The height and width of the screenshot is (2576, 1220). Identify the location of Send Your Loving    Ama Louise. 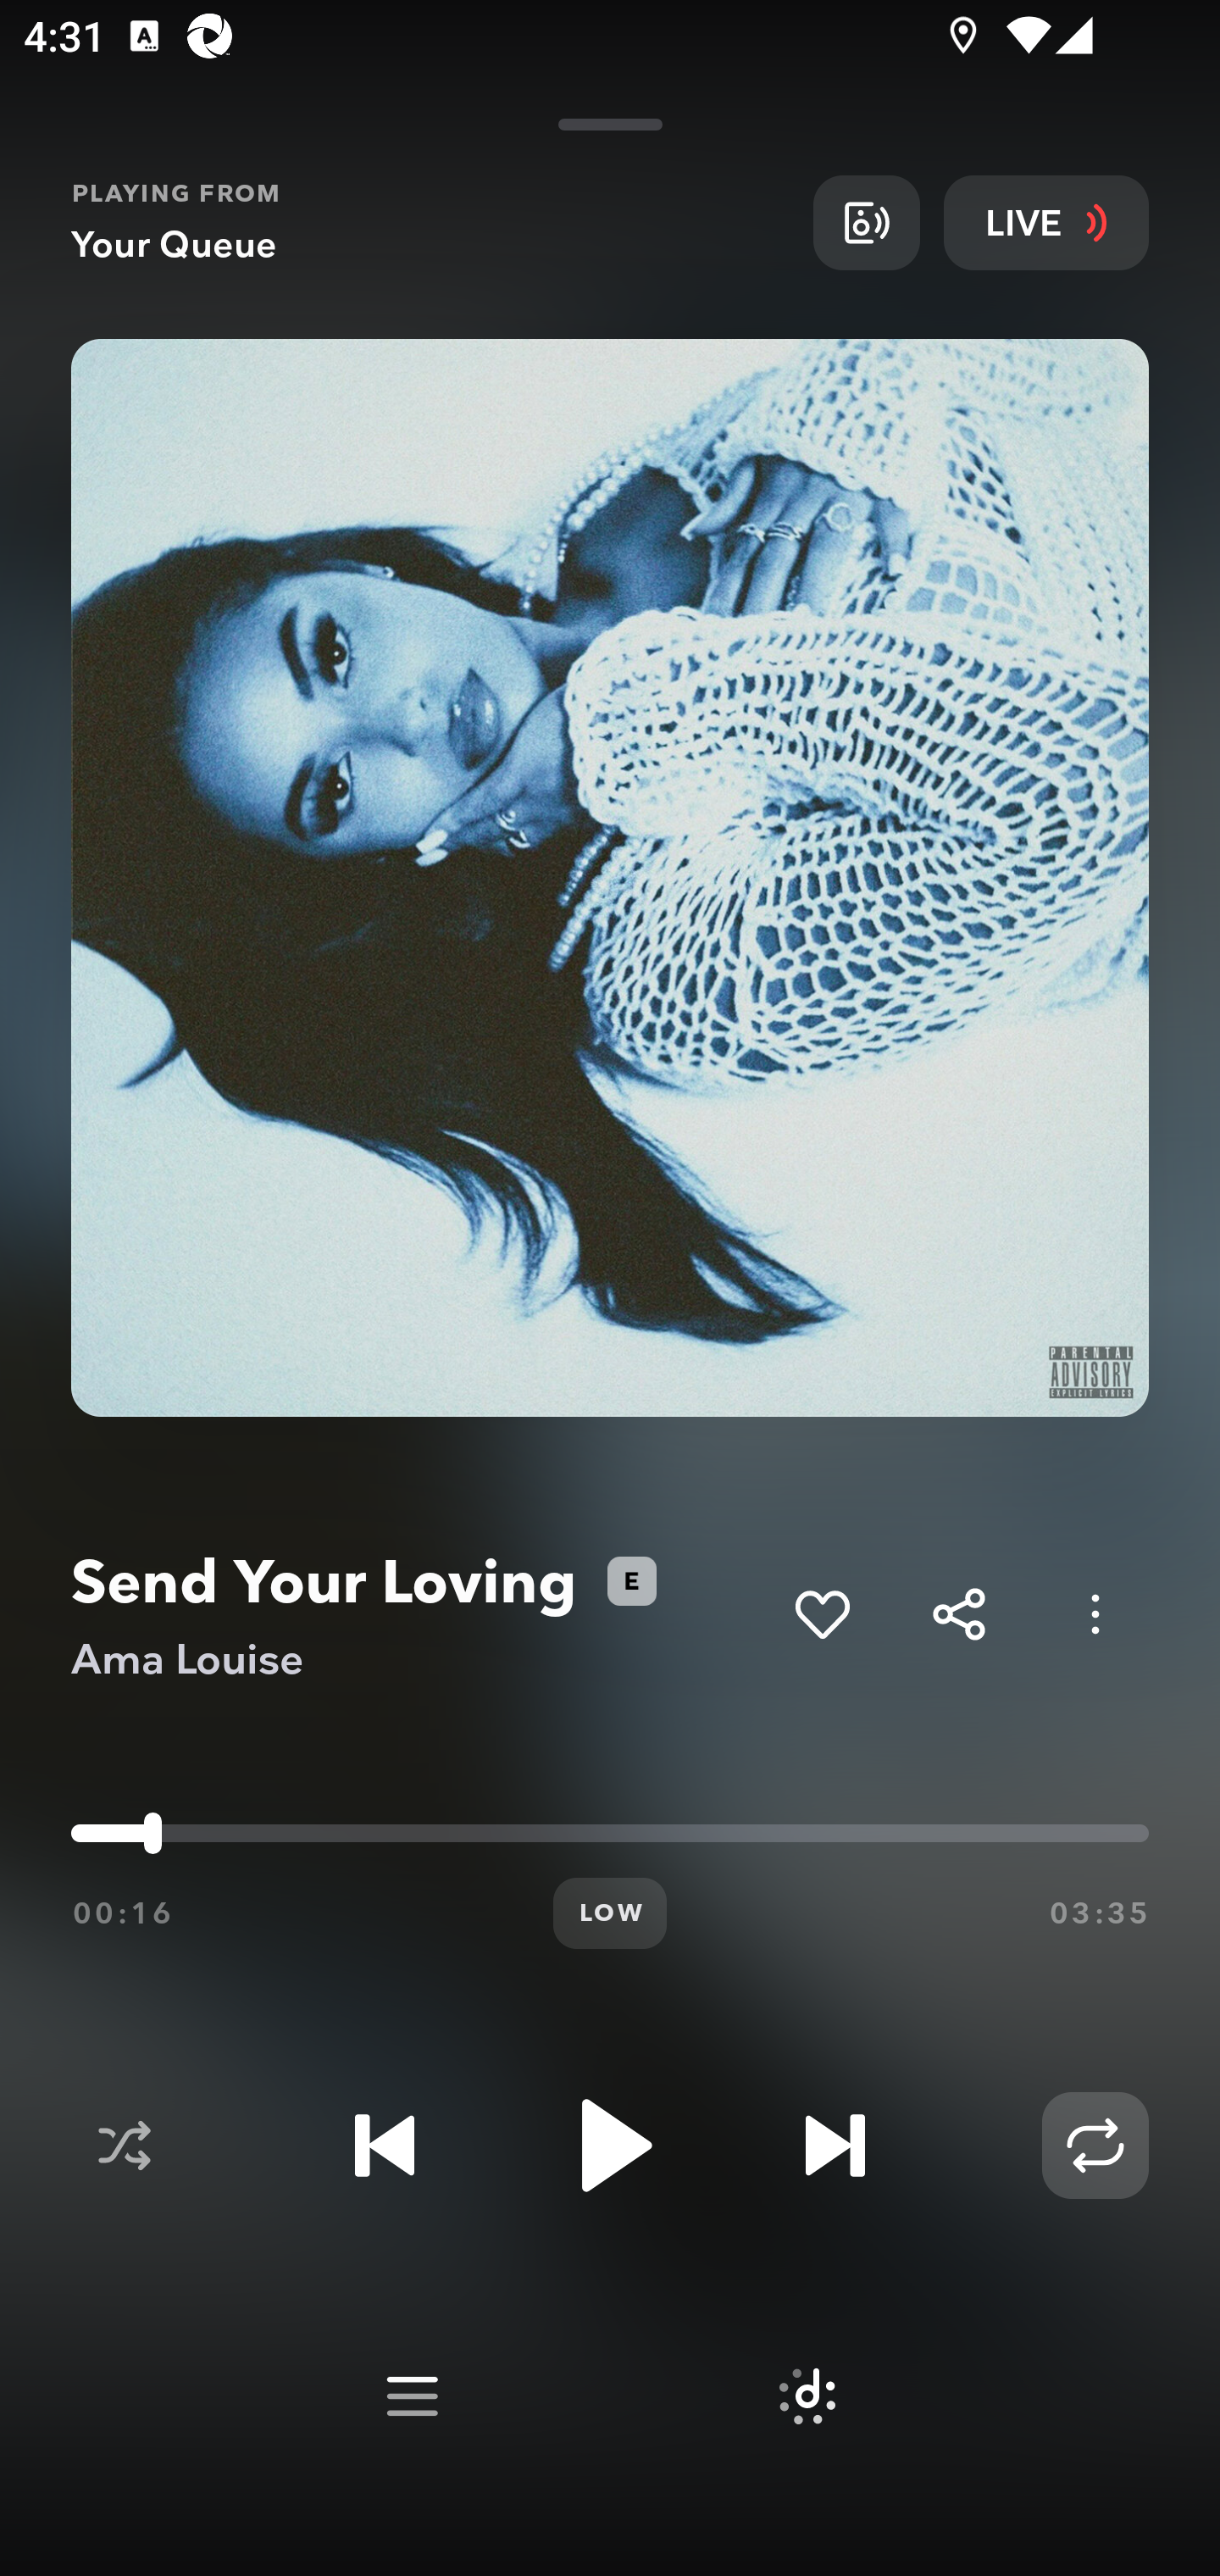
(420, 1615).